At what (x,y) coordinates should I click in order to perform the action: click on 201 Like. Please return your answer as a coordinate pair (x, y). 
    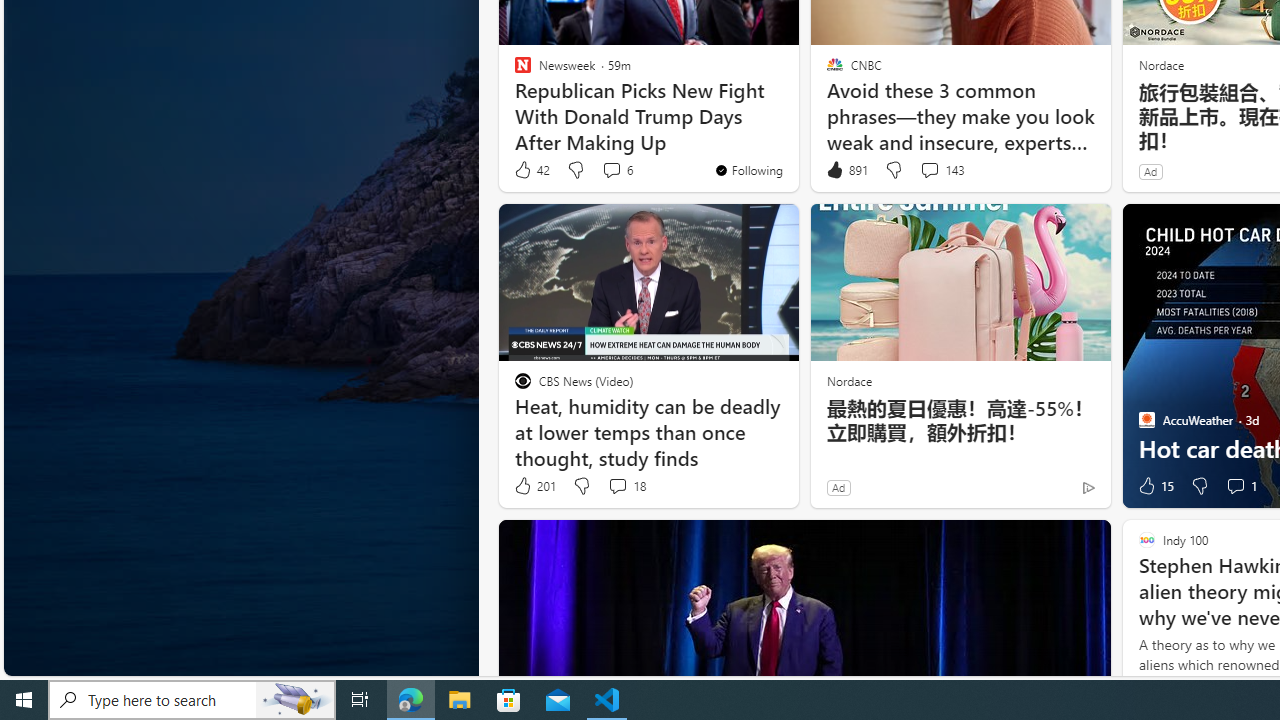
    Looking at the image, I should click on (534, 486).